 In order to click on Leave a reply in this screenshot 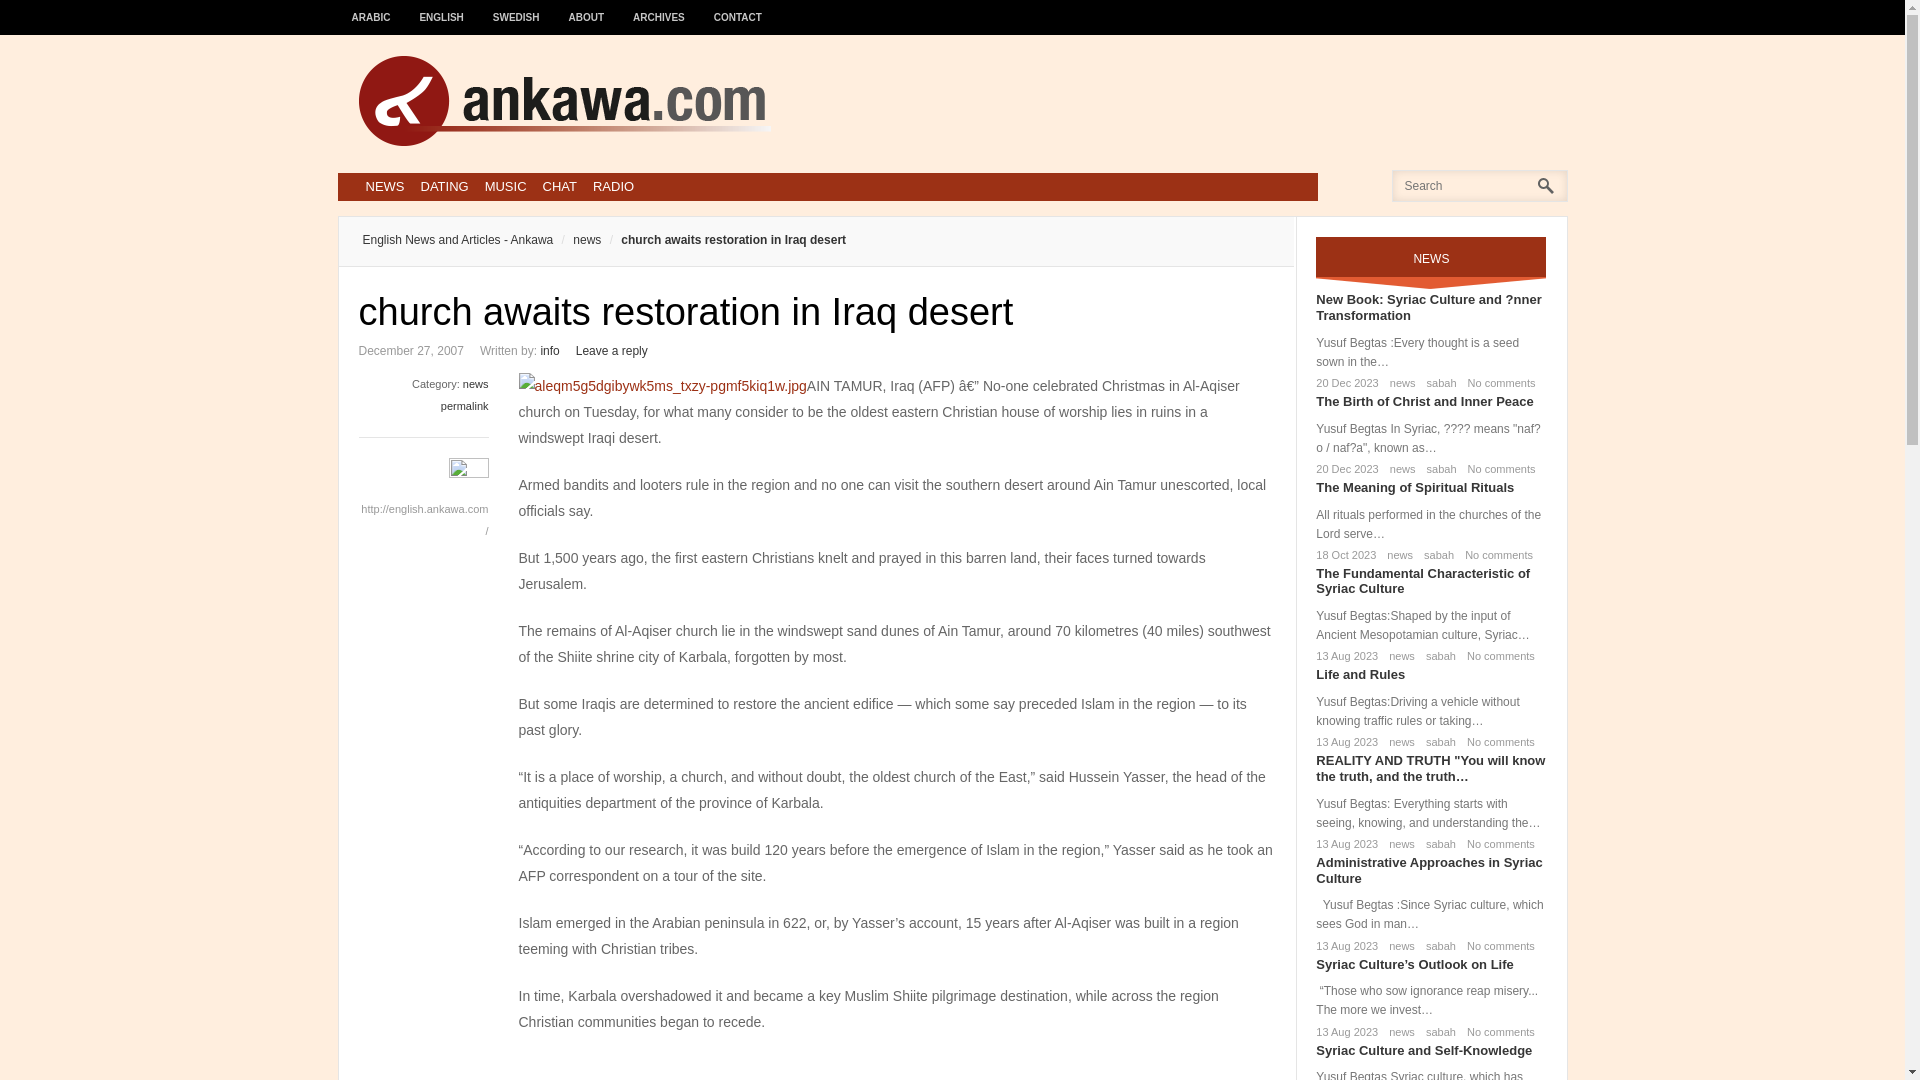, I will do `click(612, 350)`.